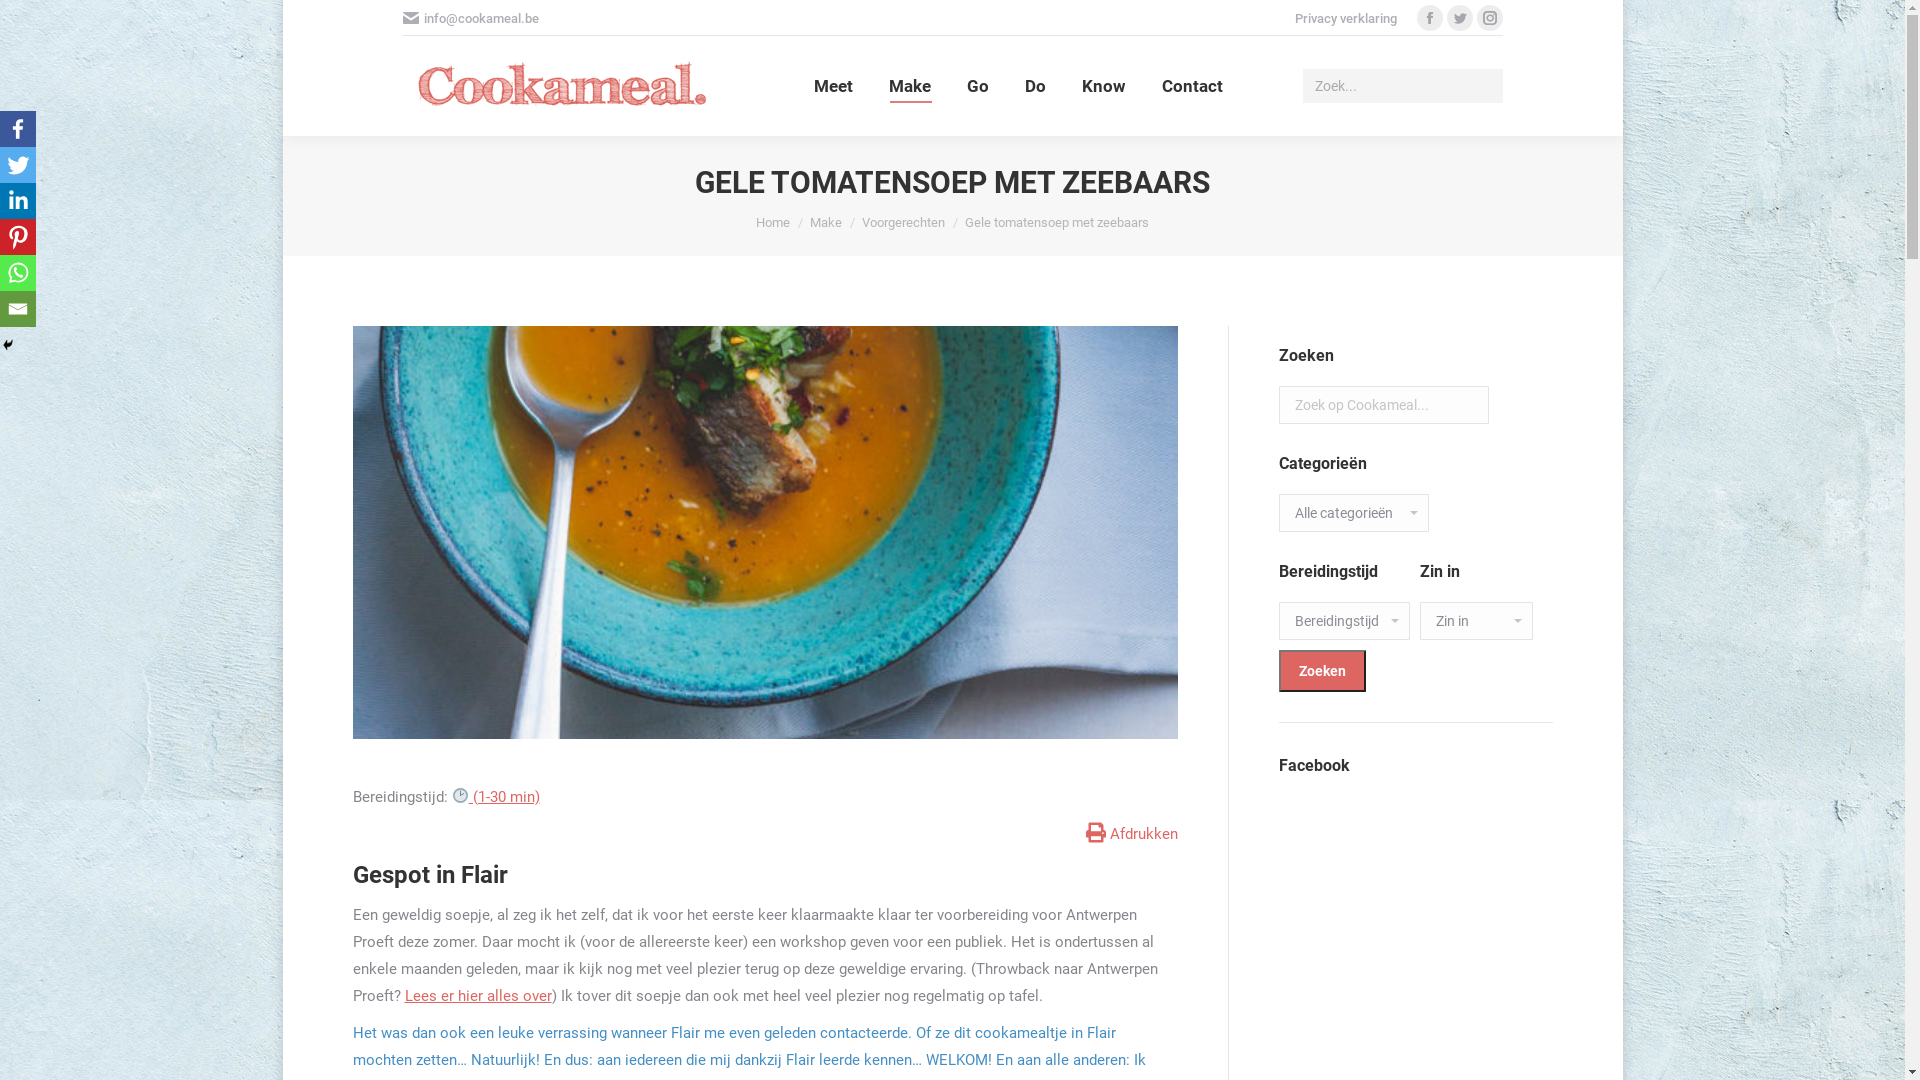 The image size is (1920, 1080). What do you see at coordinates (1322, 671) in the screenshot?
I see `Zoeken` at bounding box center [1322, 671].